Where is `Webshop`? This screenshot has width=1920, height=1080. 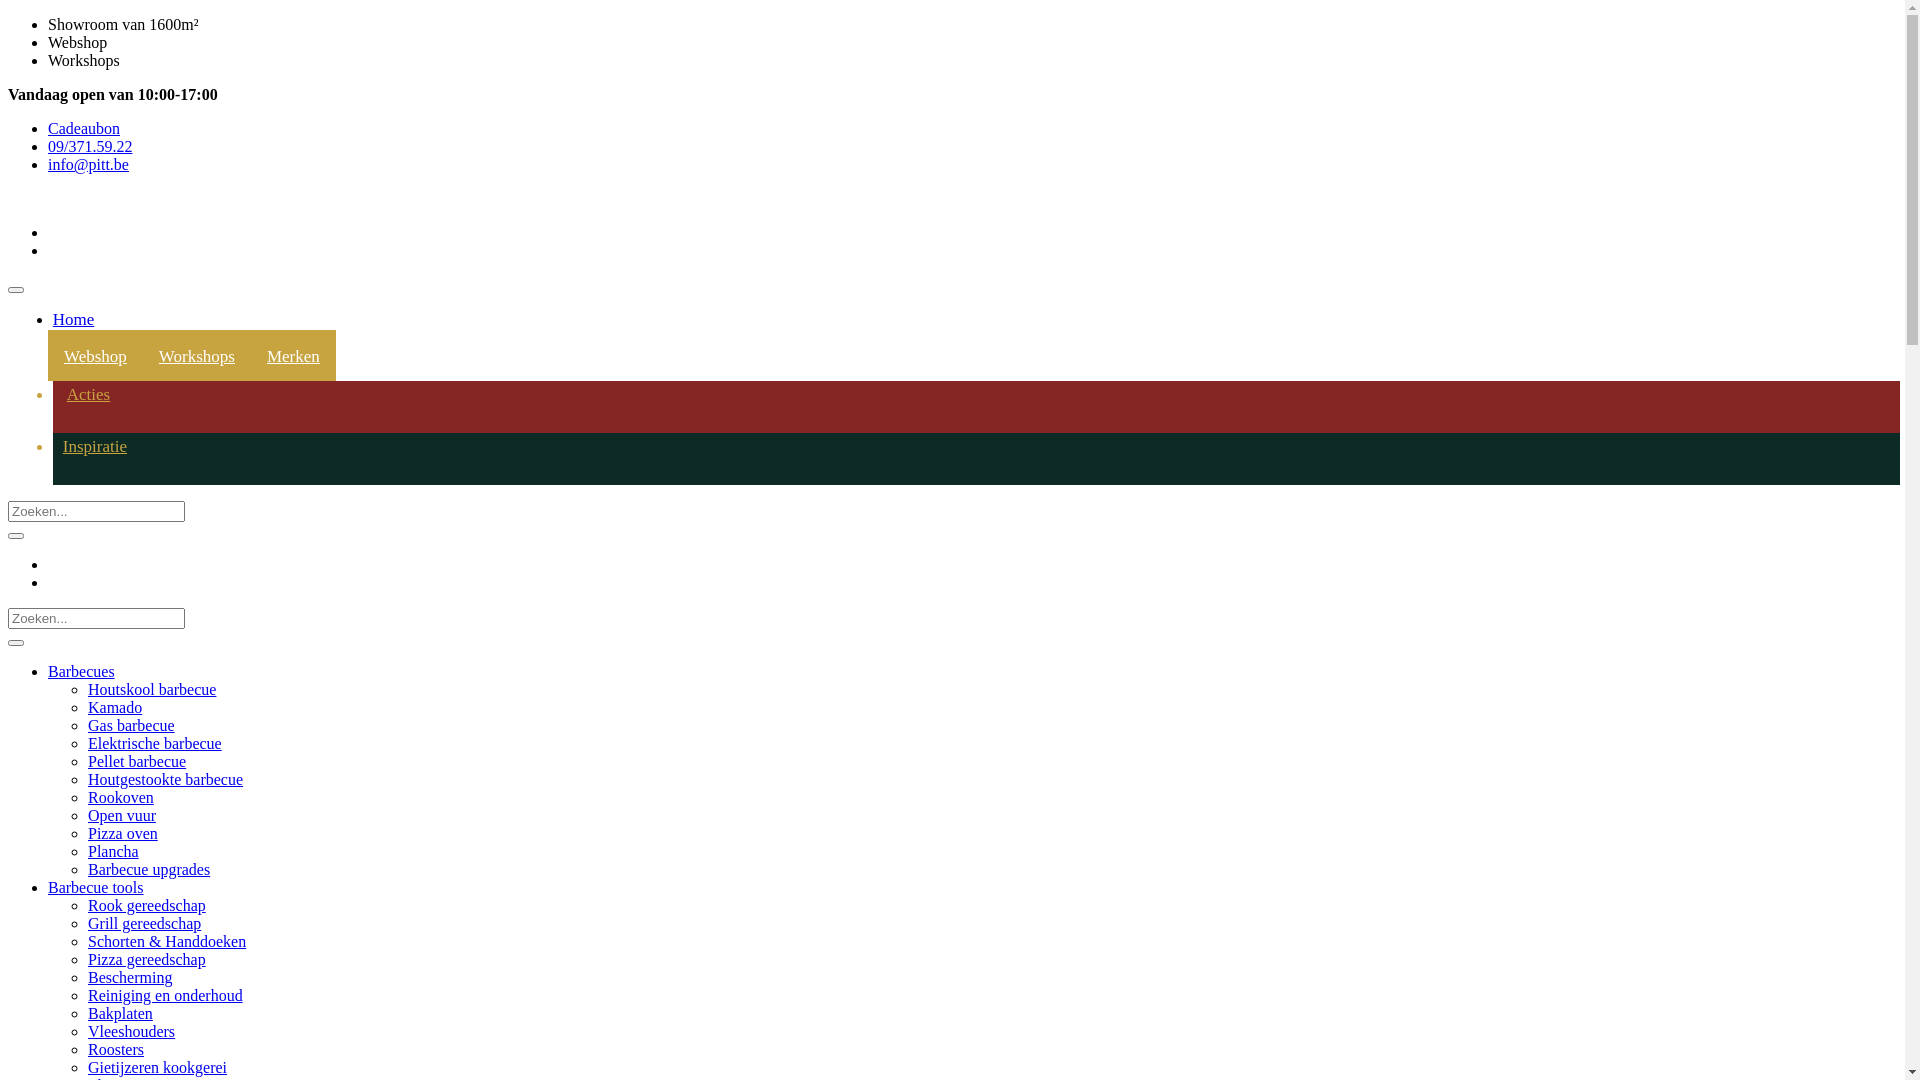 Webshop is located at coordinates (96, 356).